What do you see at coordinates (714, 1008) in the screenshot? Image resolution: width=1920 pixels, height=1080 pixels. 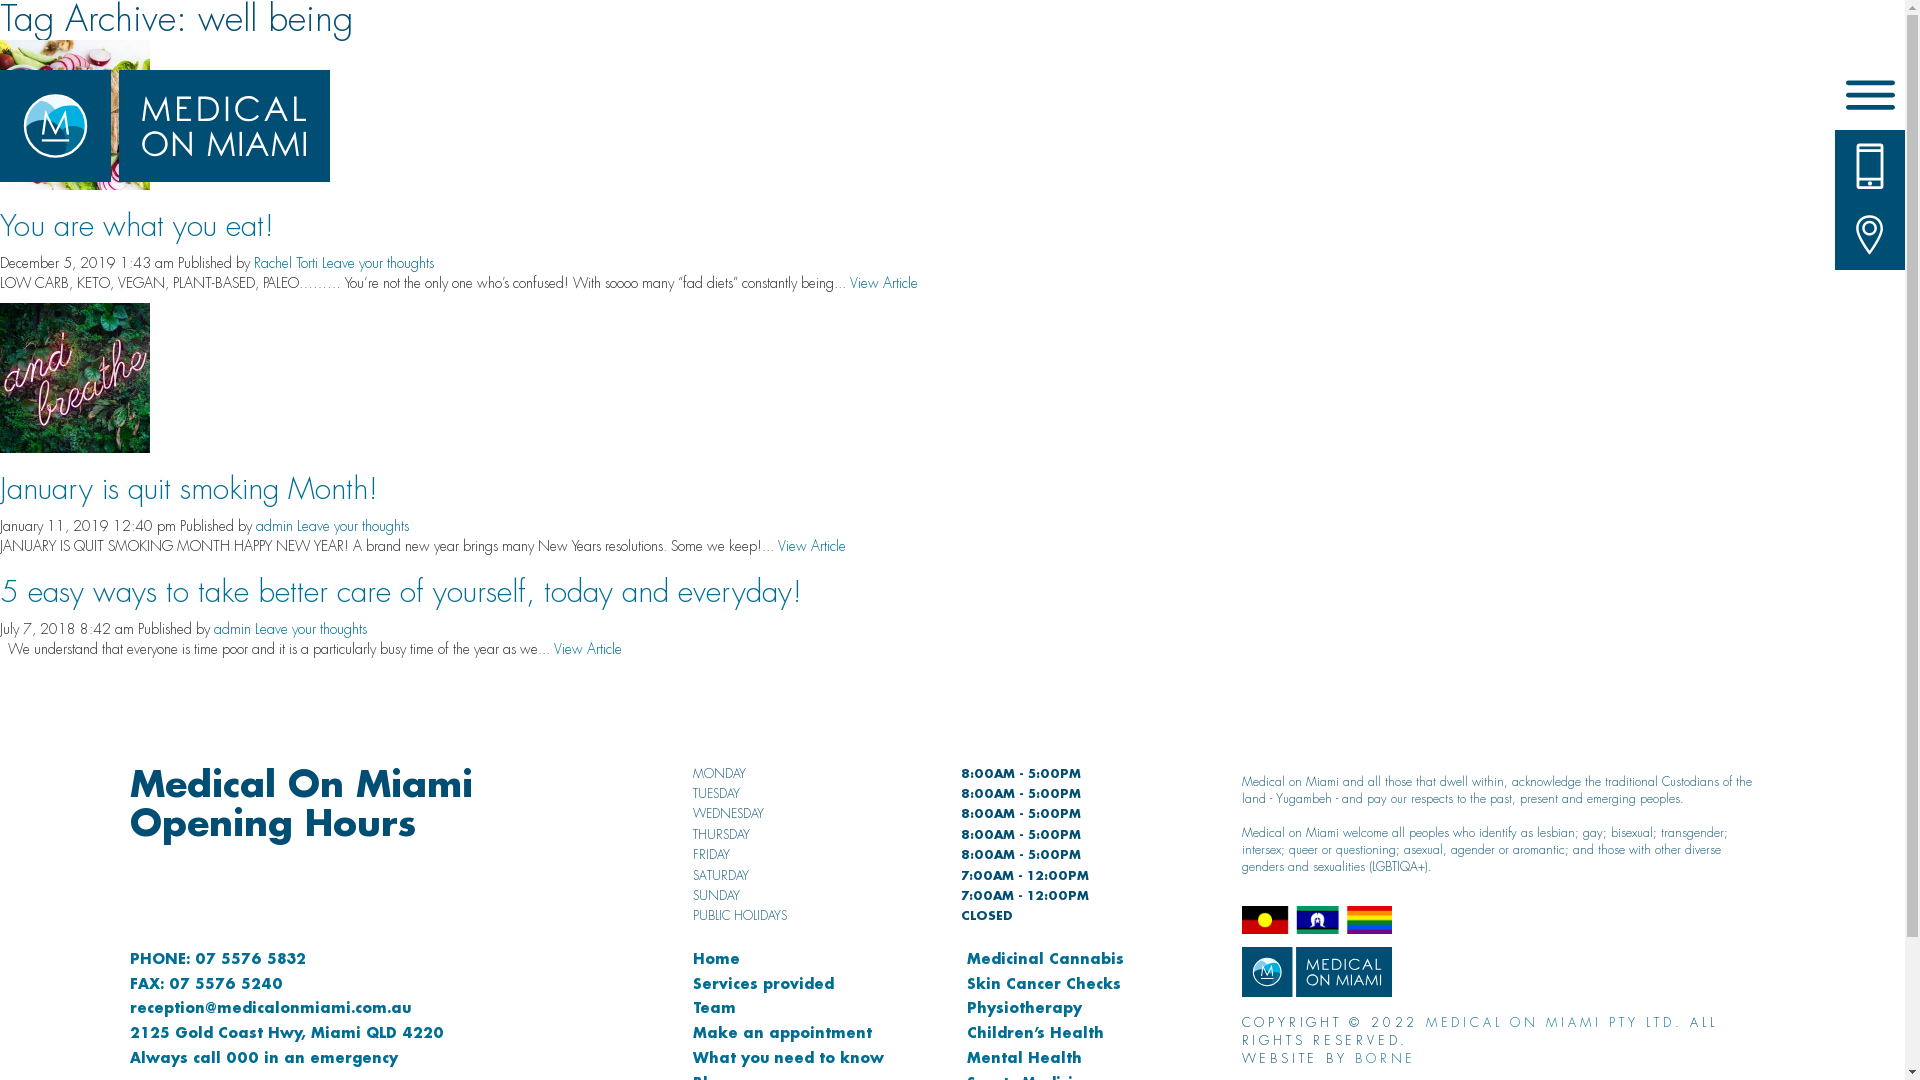 I see `Team` at bounding box center [714, 1008].